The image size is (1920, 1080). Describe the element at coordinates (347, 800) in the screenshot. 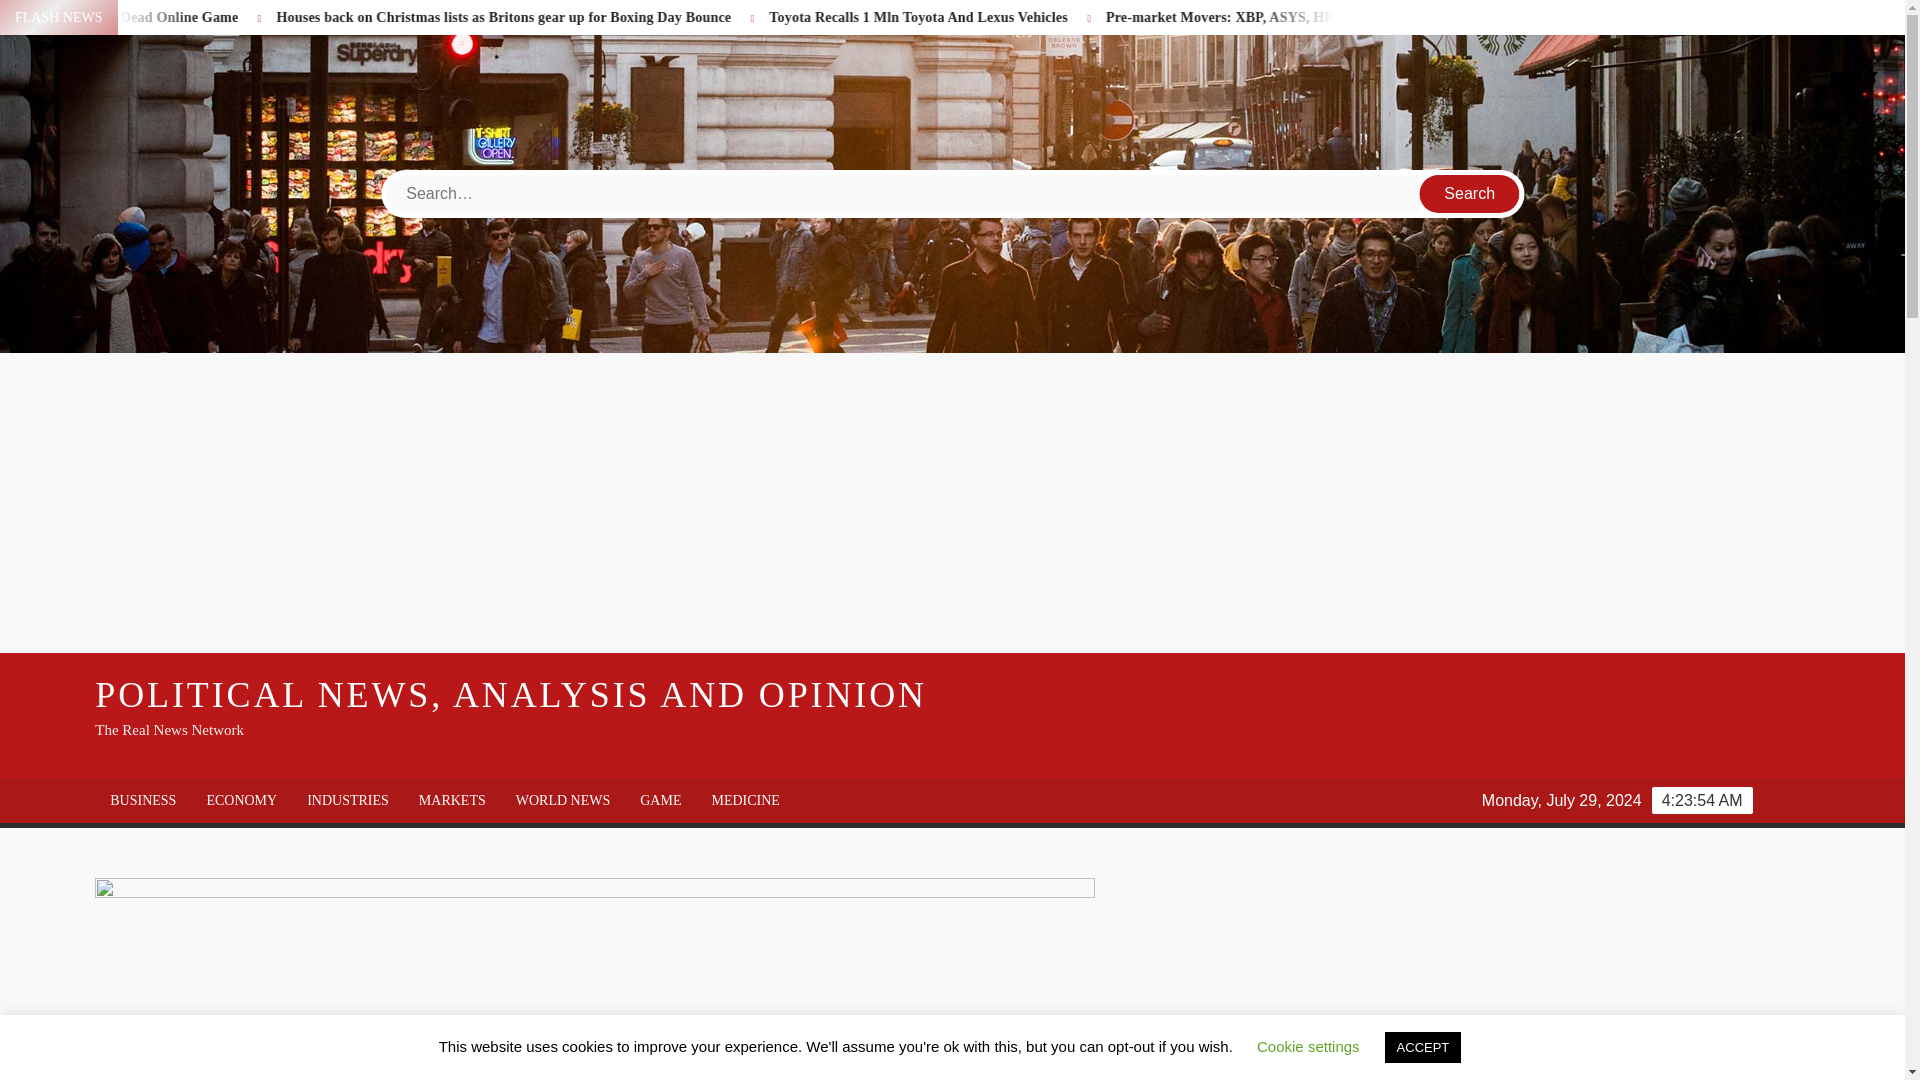

I see `INDUSTRIES` at that location.